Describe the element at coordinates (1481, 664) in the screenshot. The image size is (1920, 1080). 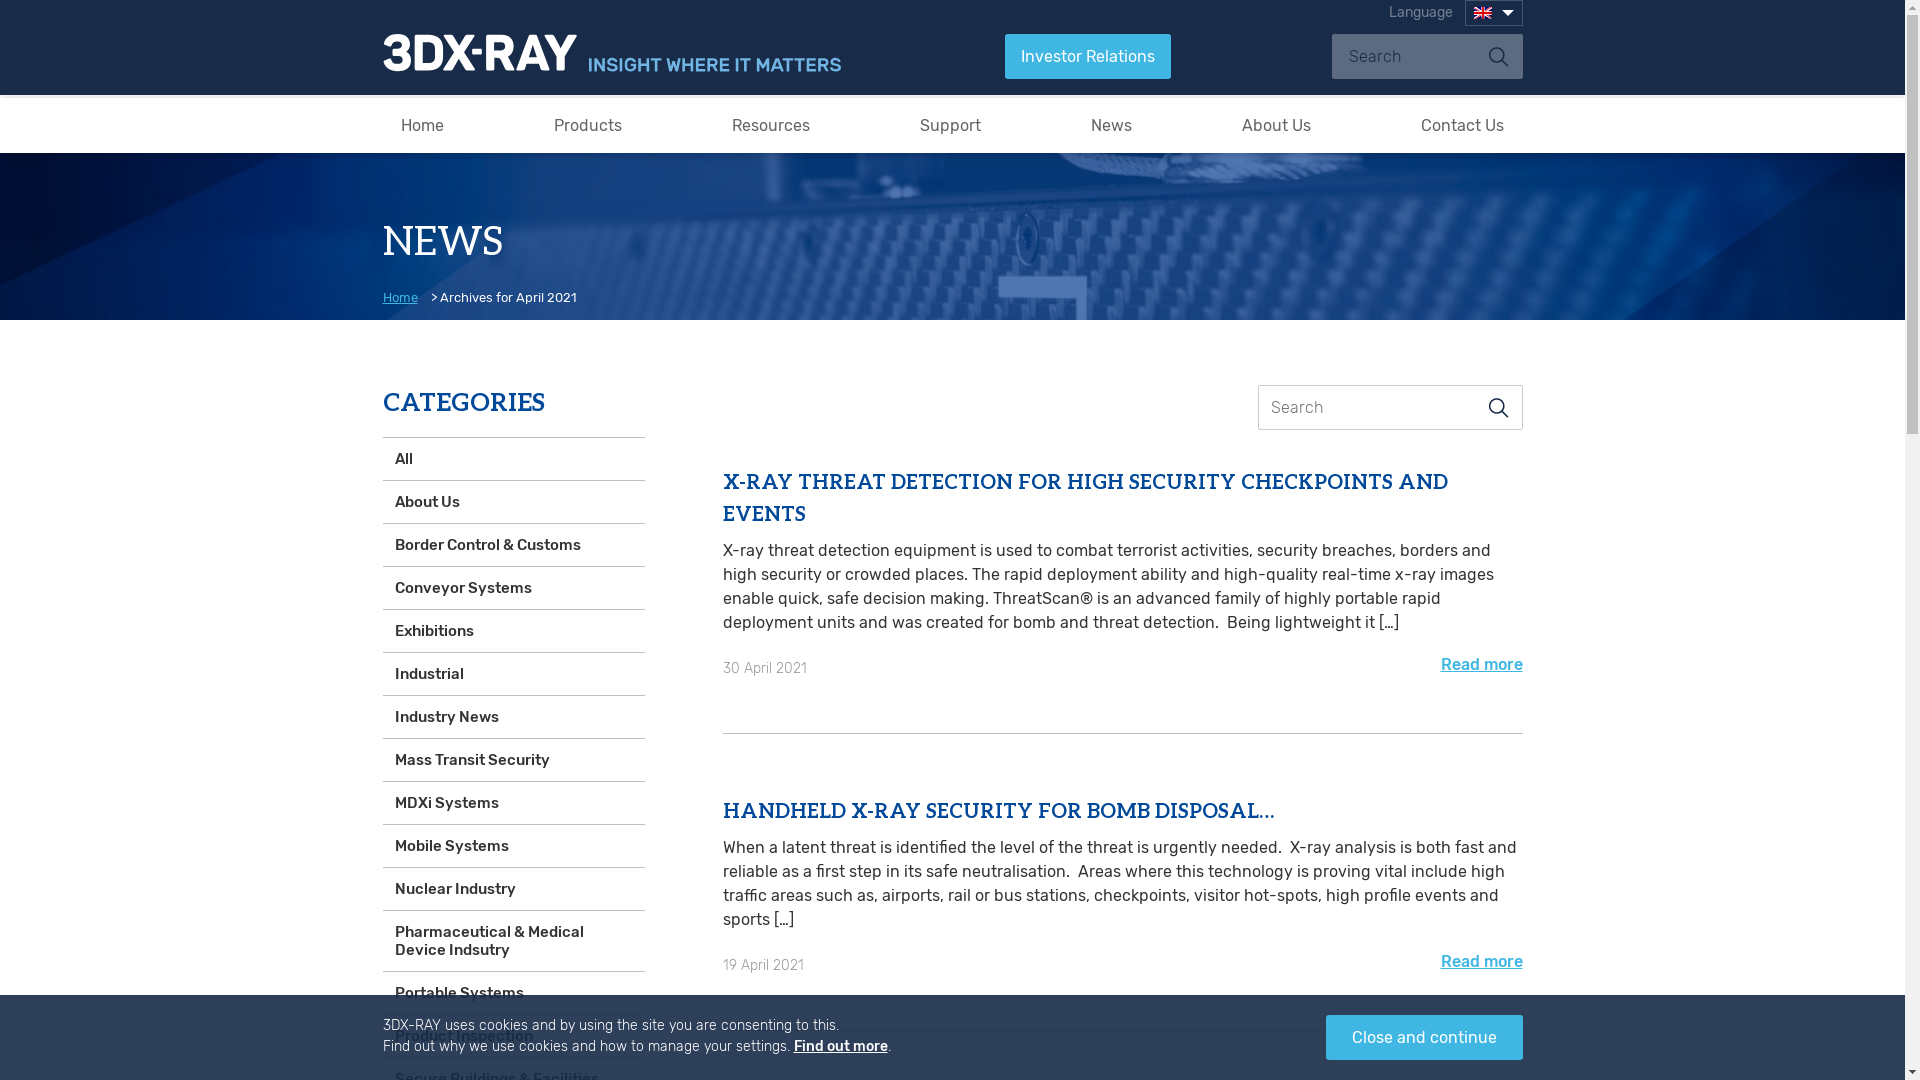
I see `Read more` at that location.